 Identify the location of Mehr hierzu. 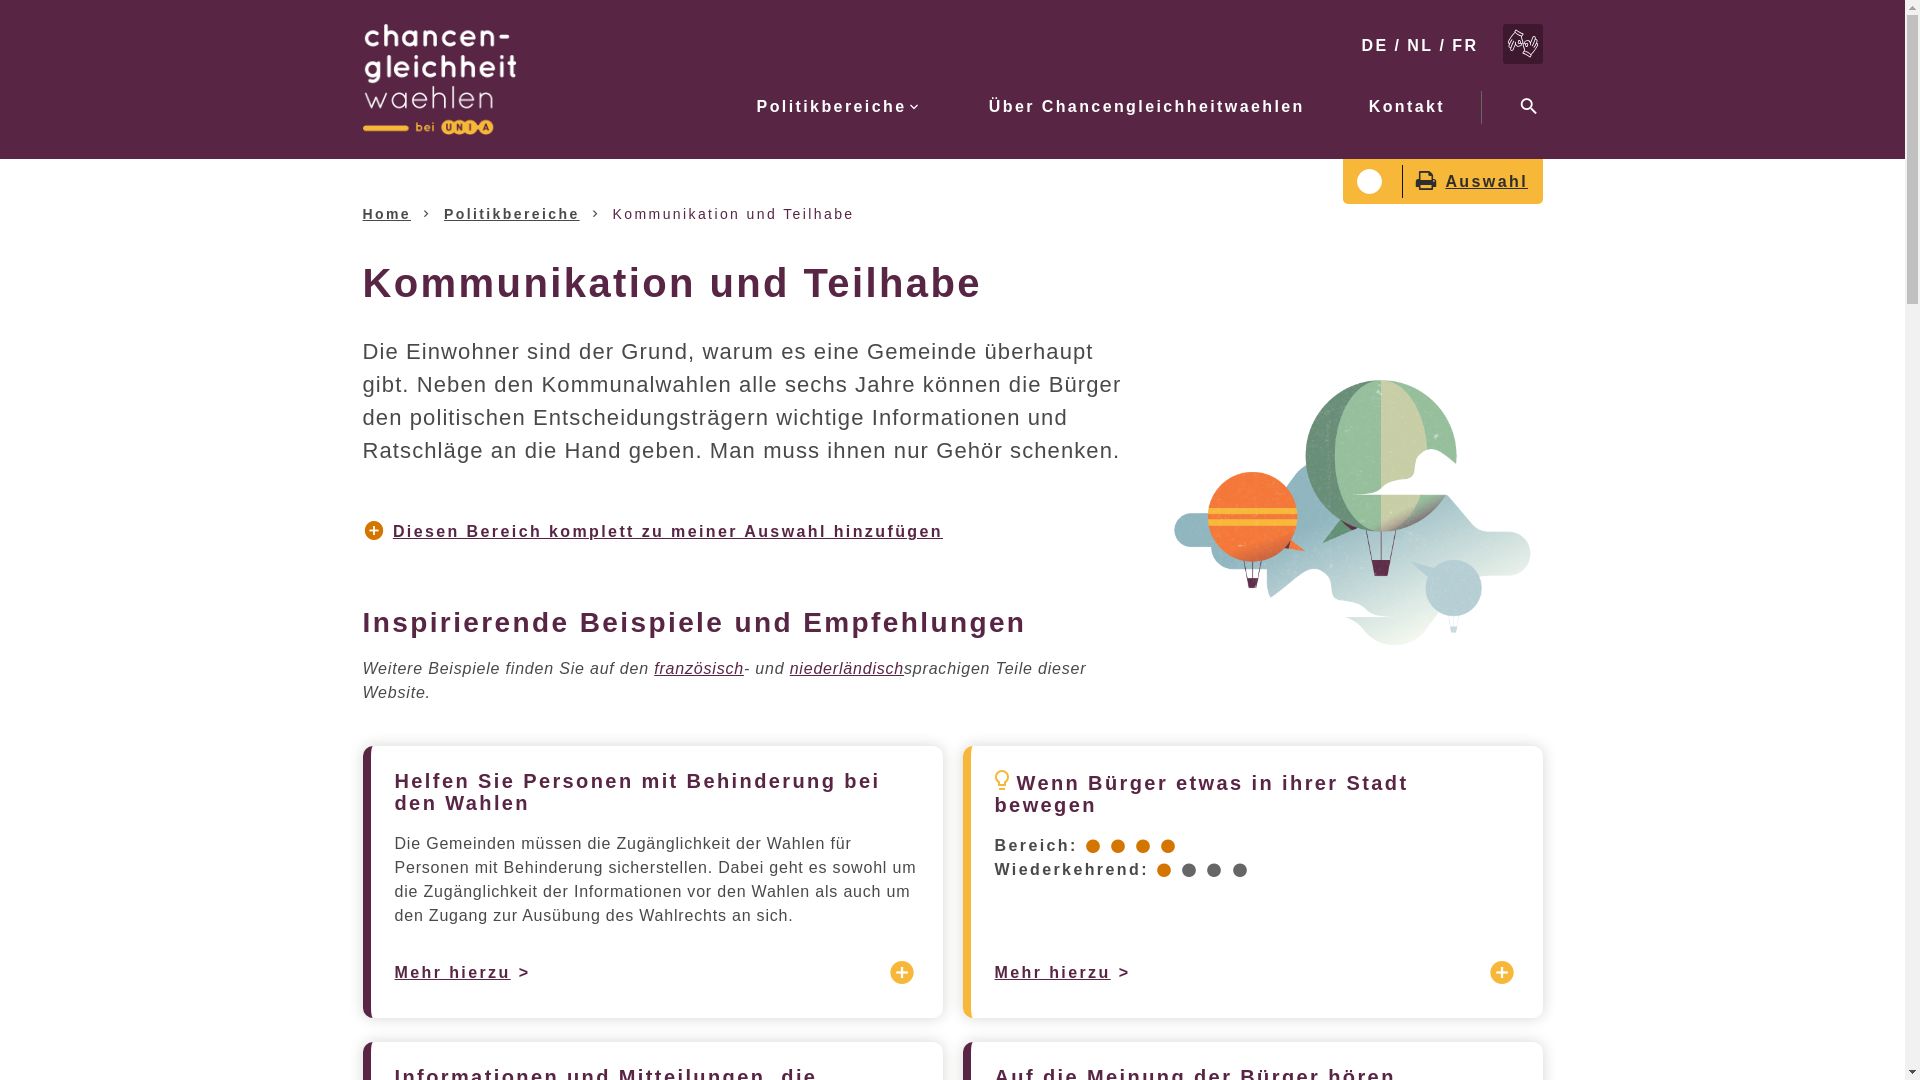
(1052, 973).